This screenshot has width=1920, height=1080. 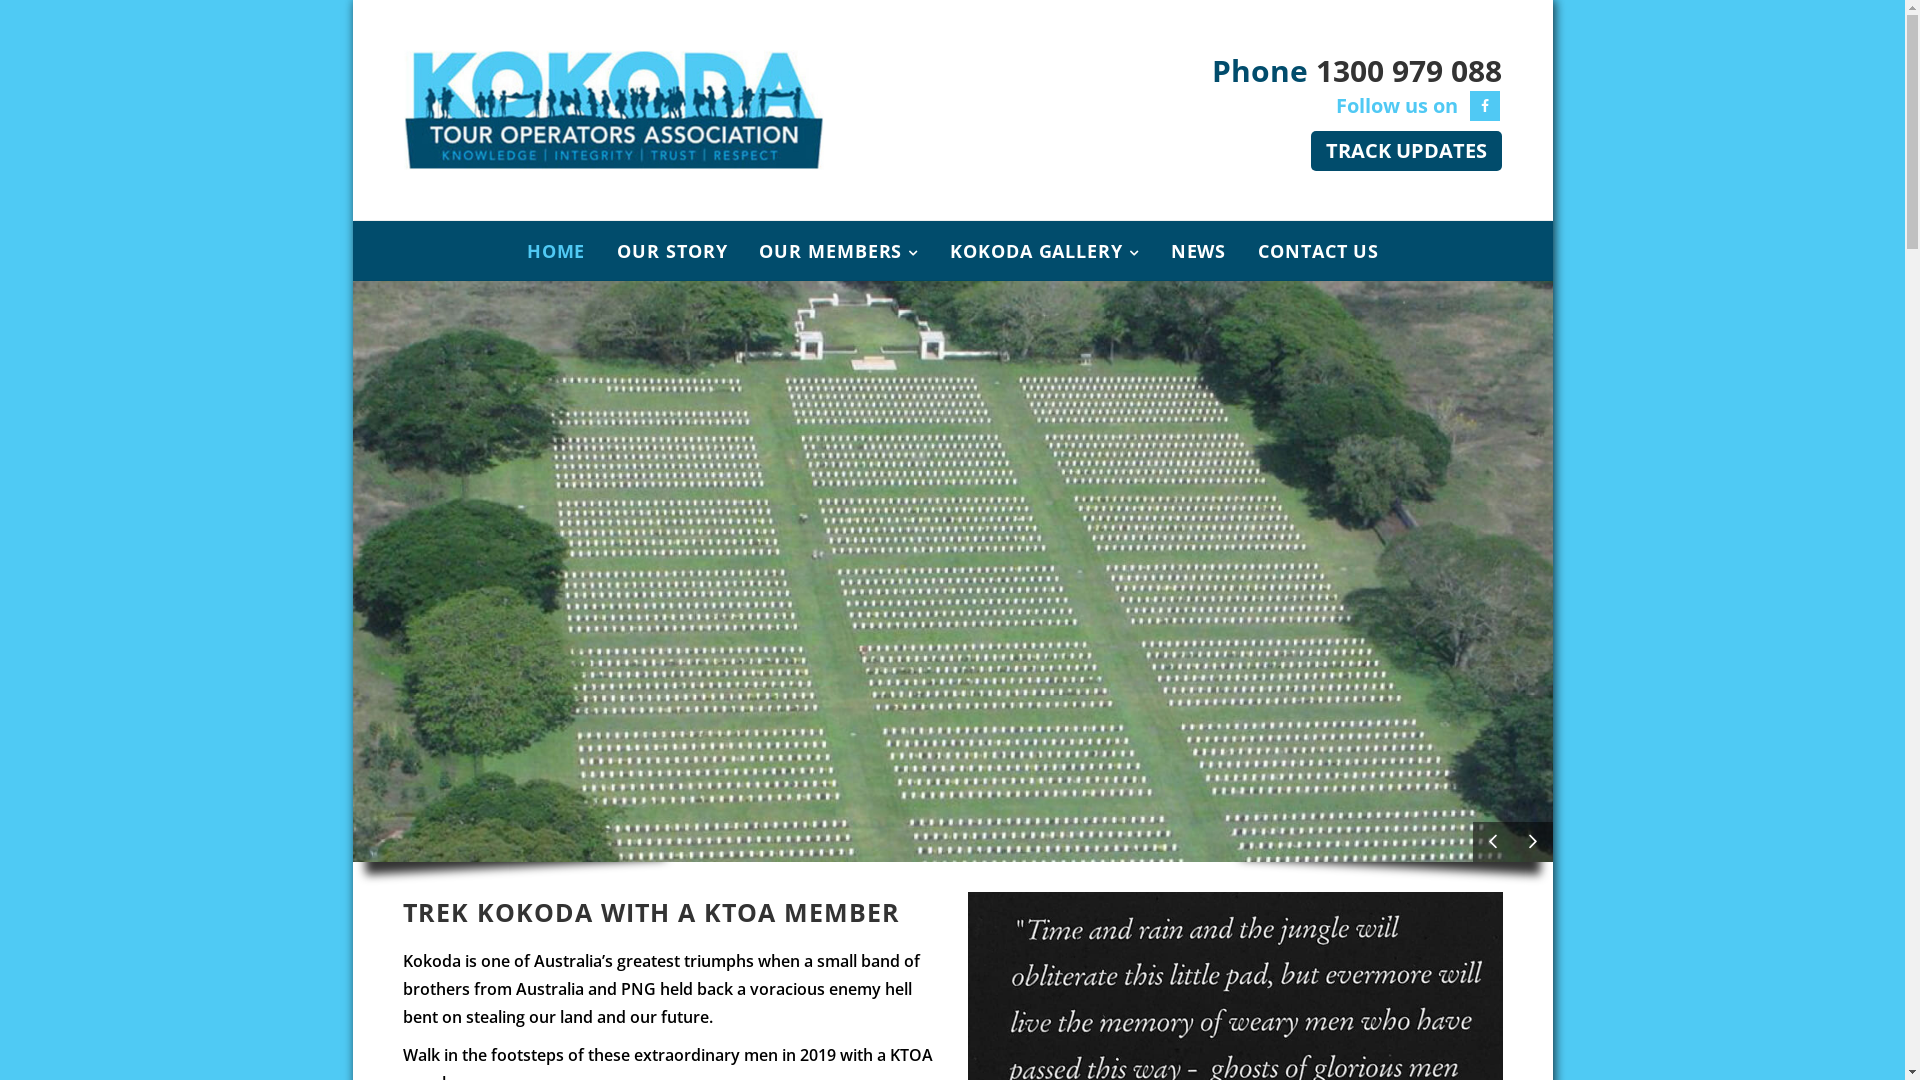 I want to click on 1300 979 088, so click(x=1409, y=70).